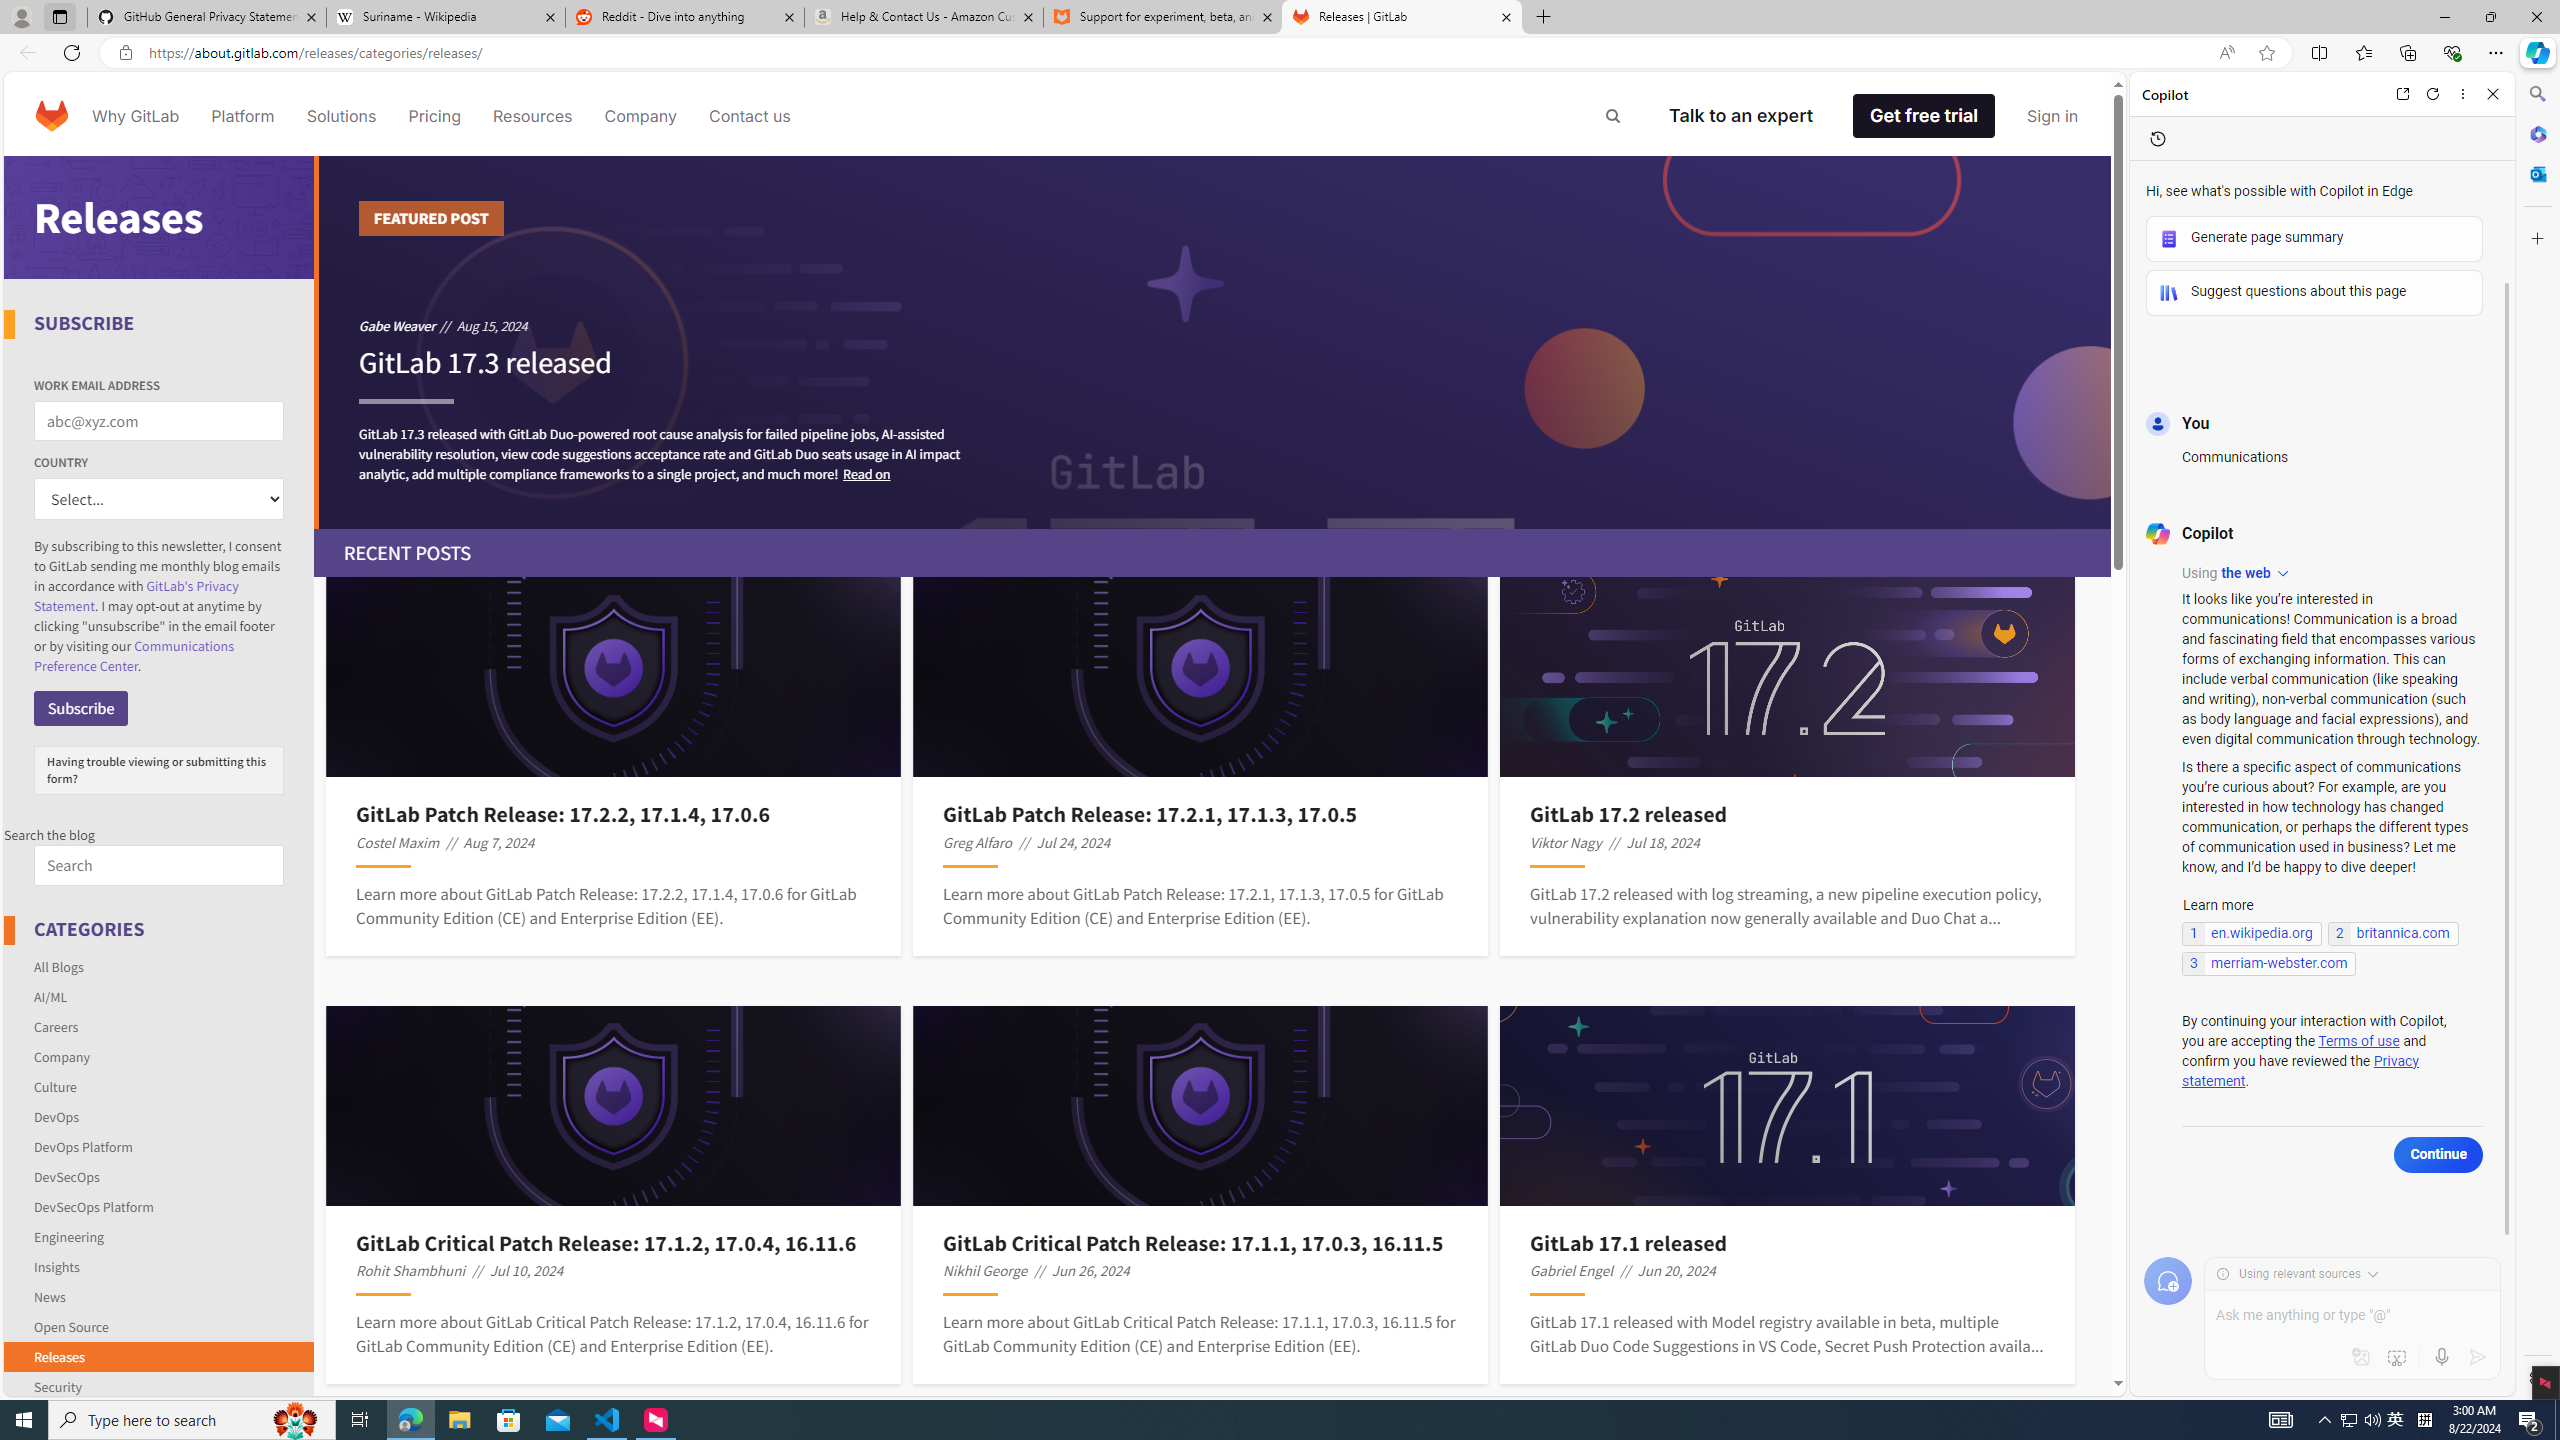 This screenshot has width=2560, height=1440. I want to click on DevOps, so click(160, 1116).